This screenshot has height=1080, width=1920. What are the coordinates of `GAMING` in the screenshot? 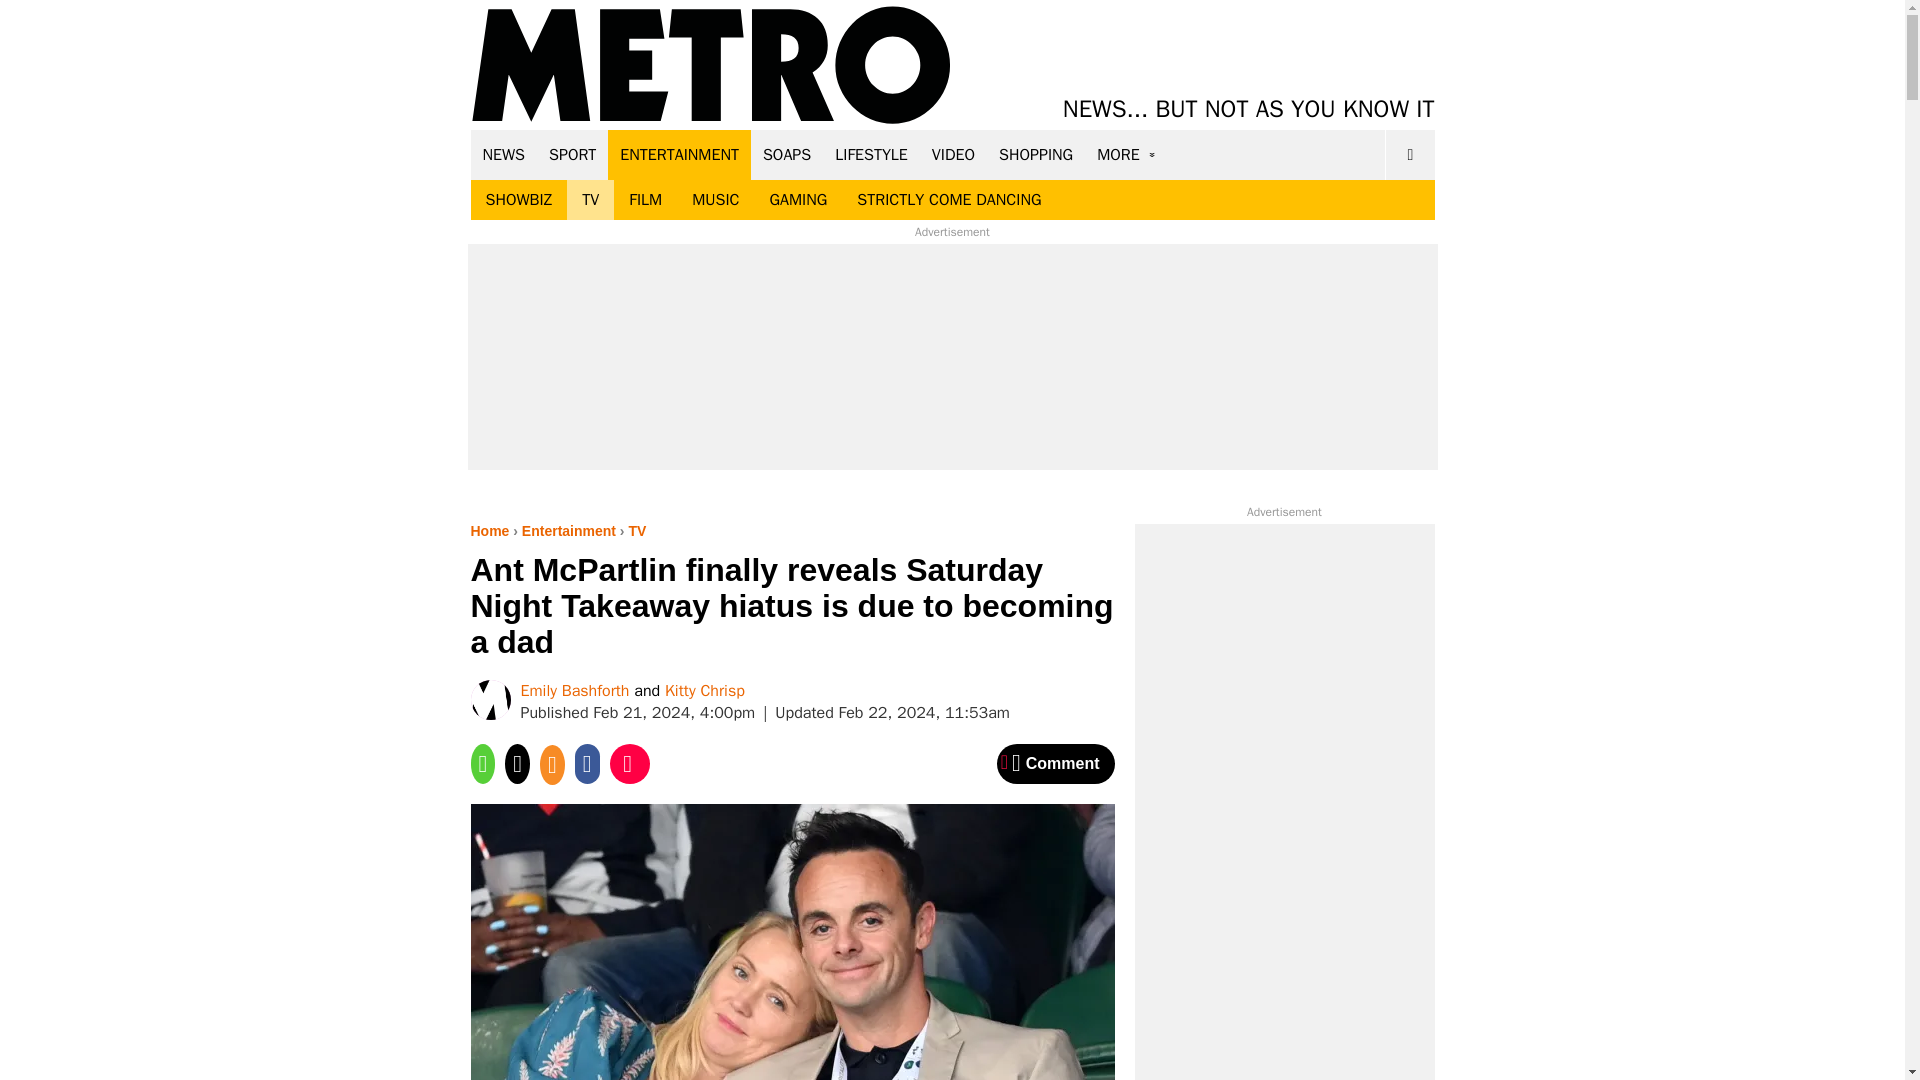 It's located at (798, 200).